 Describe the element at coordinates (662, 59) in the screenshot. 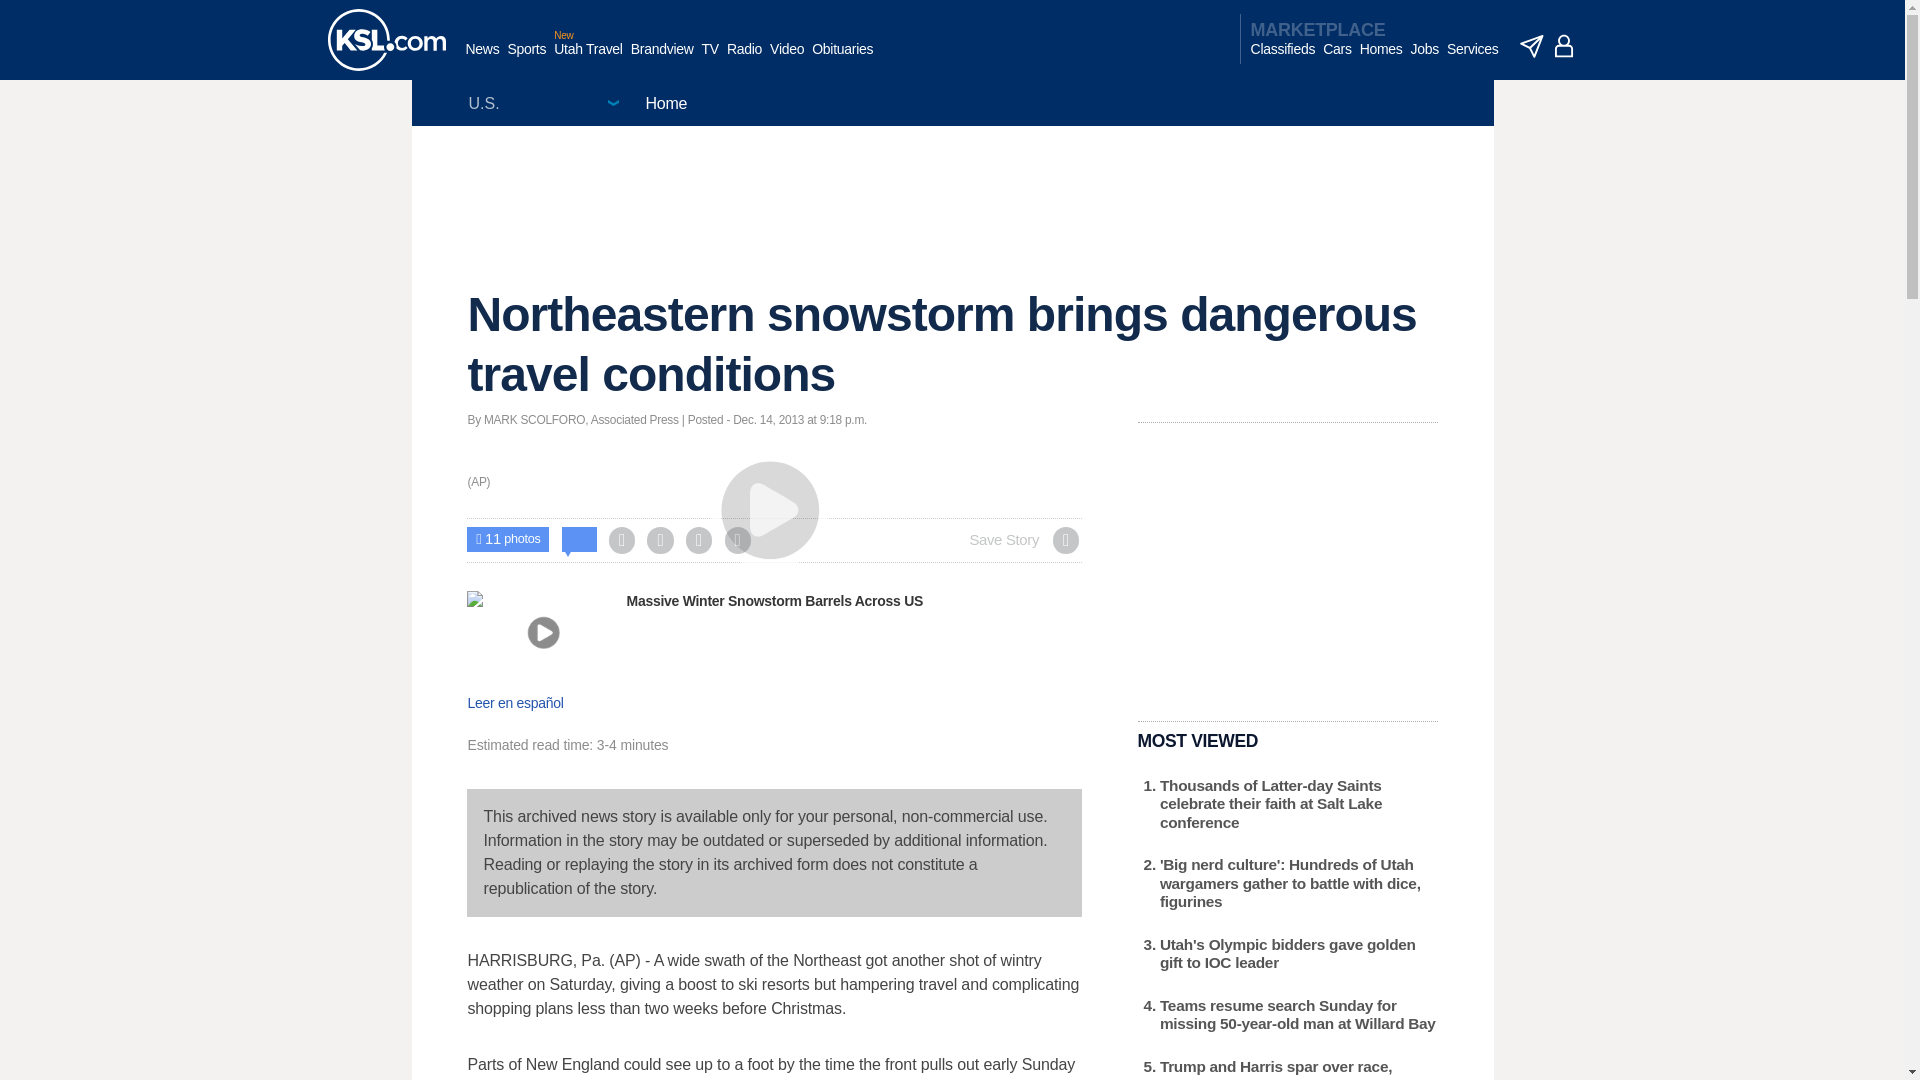

I see `Brandview` at that location.